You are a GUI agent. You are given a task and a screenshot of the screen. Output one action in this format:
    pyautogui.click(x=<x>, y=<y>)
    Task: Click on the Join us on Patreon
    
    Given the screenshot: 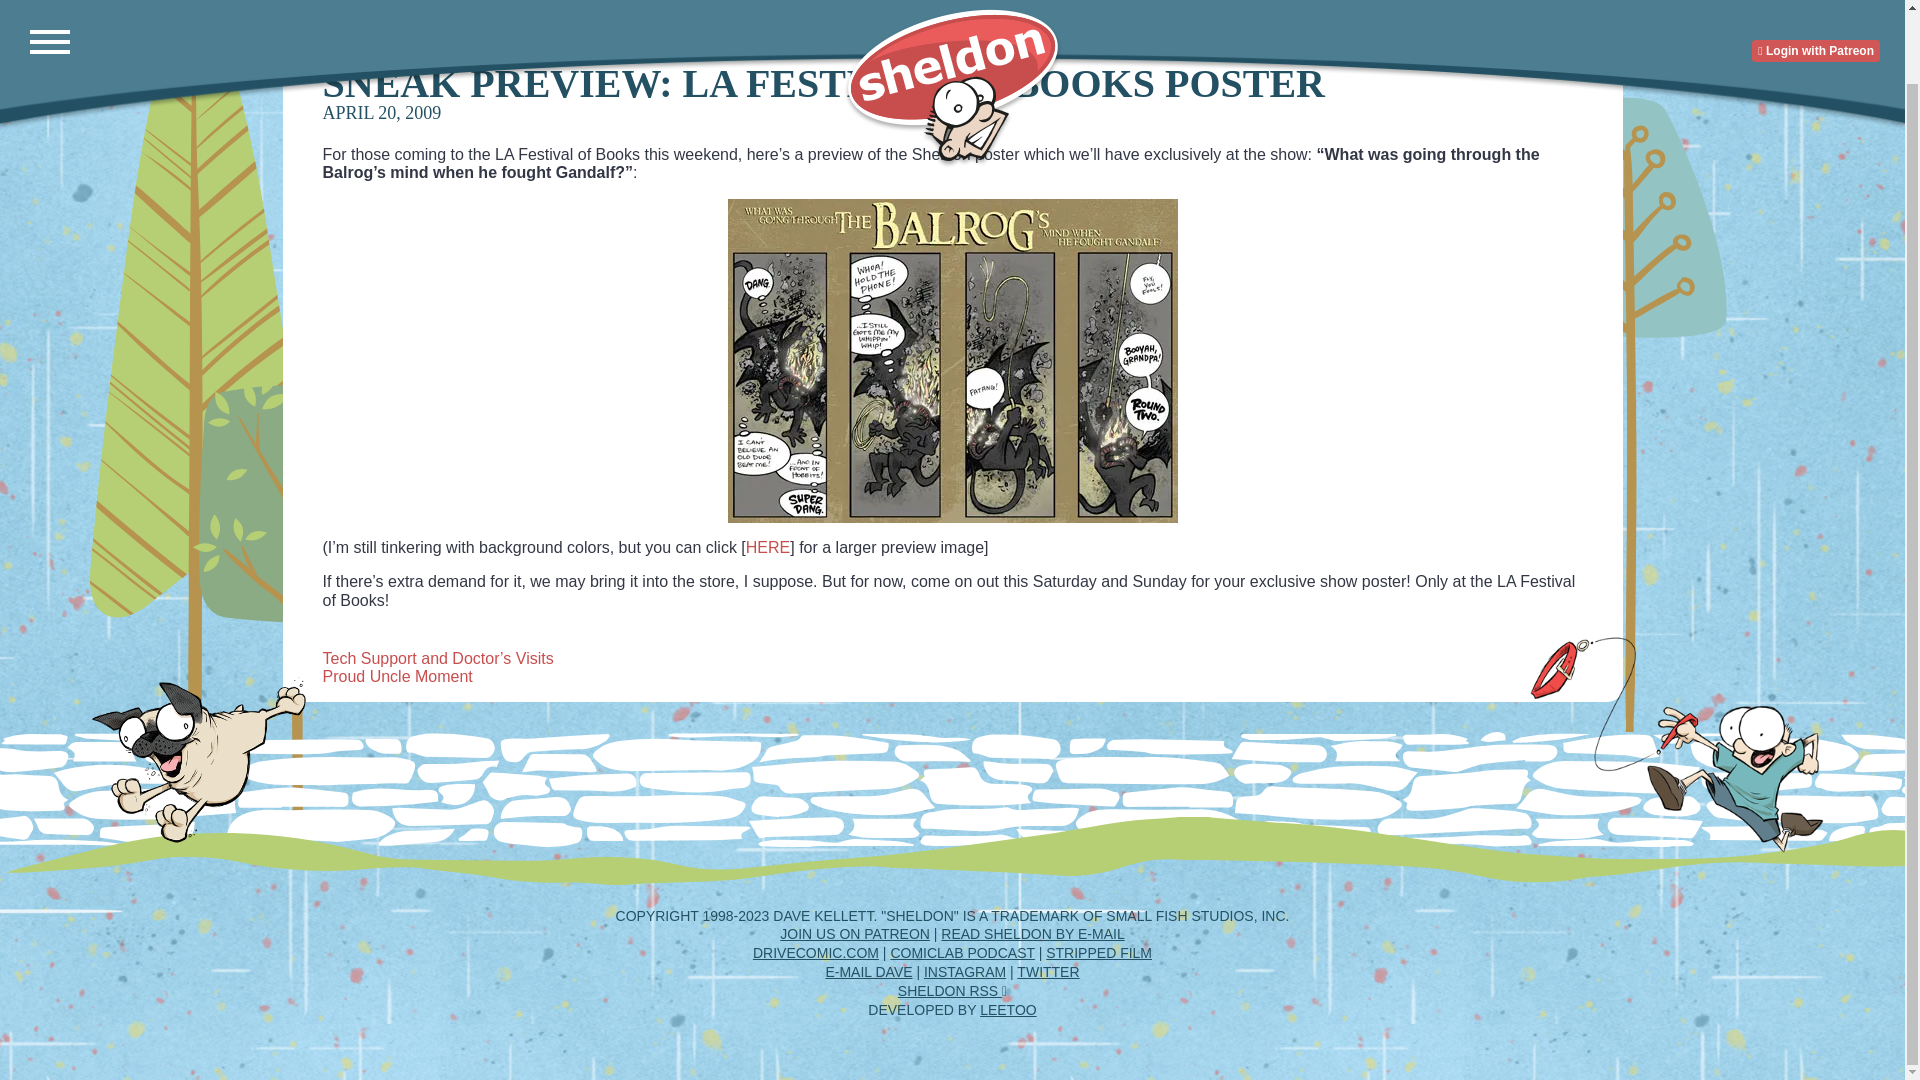 What is the action you would take?
    pyautogui.click(x=854, y=933)
    